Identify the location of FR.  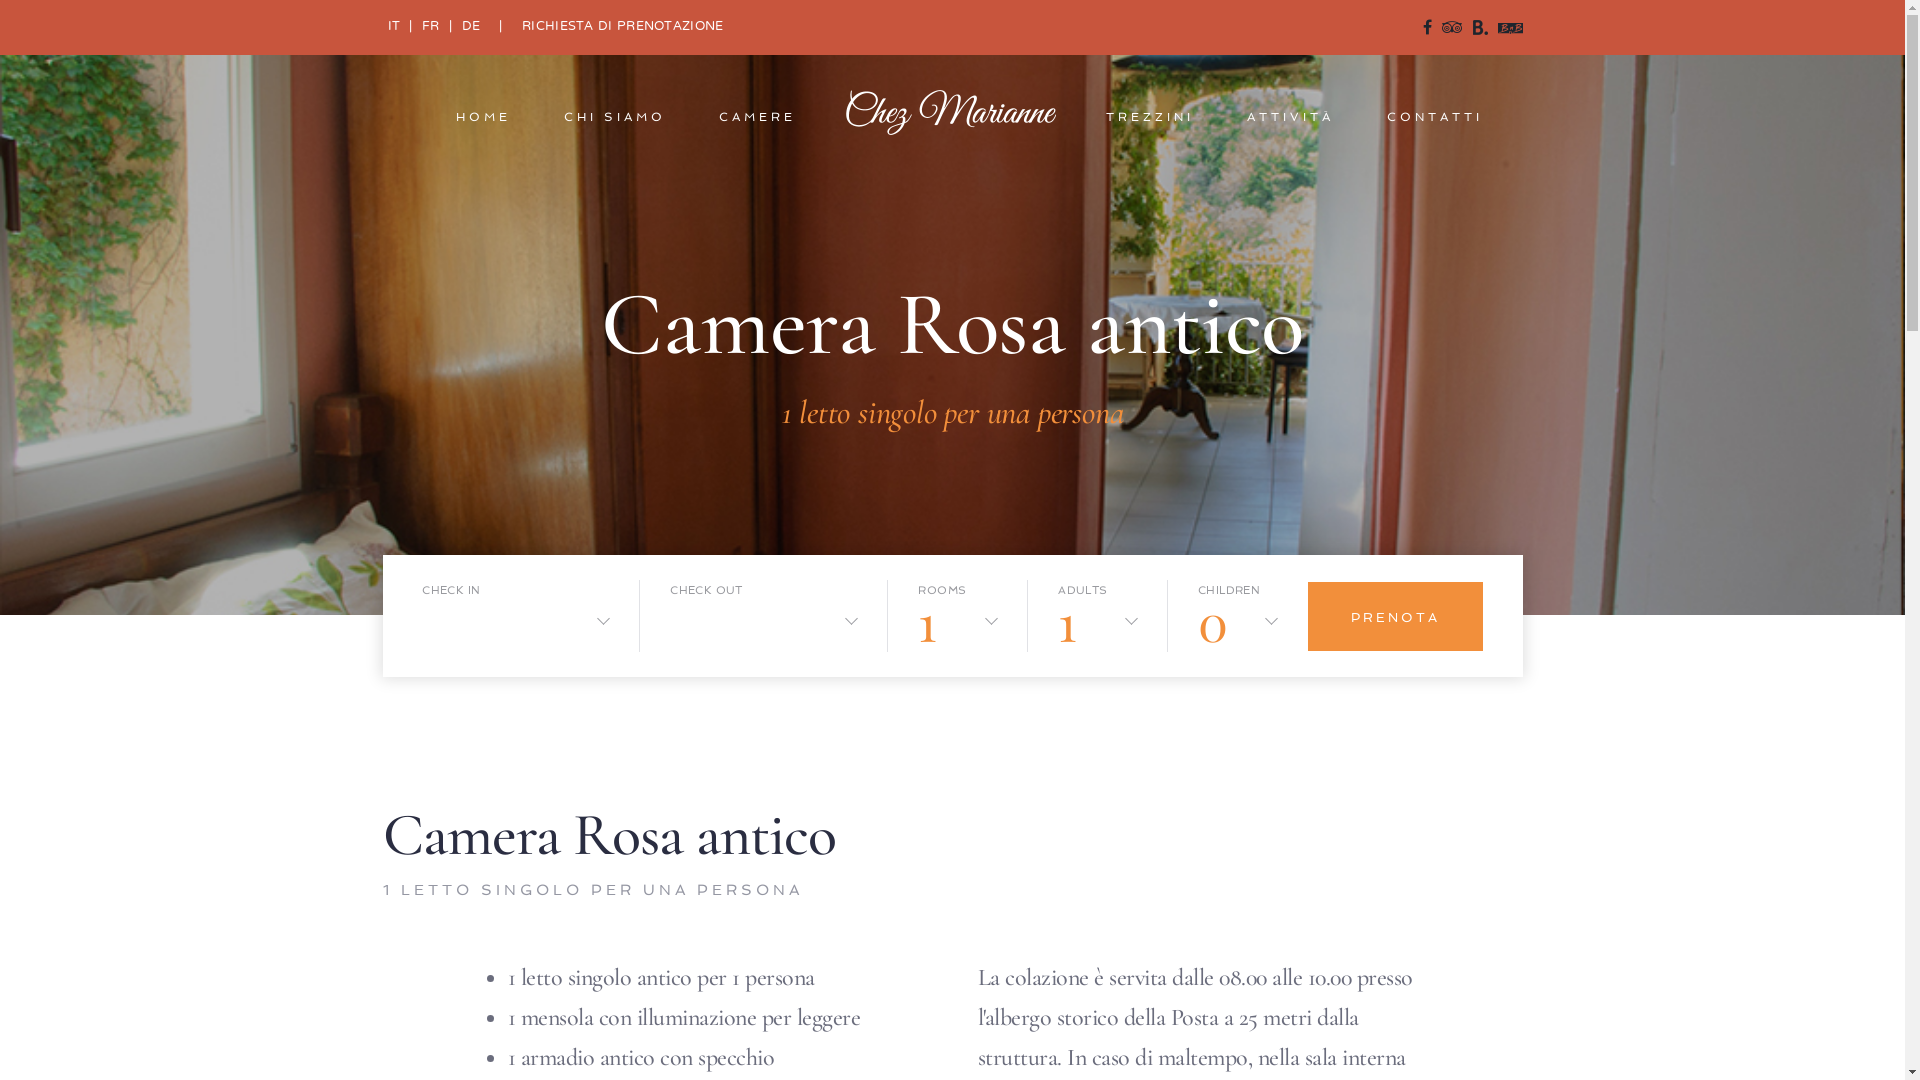
(431, 27).